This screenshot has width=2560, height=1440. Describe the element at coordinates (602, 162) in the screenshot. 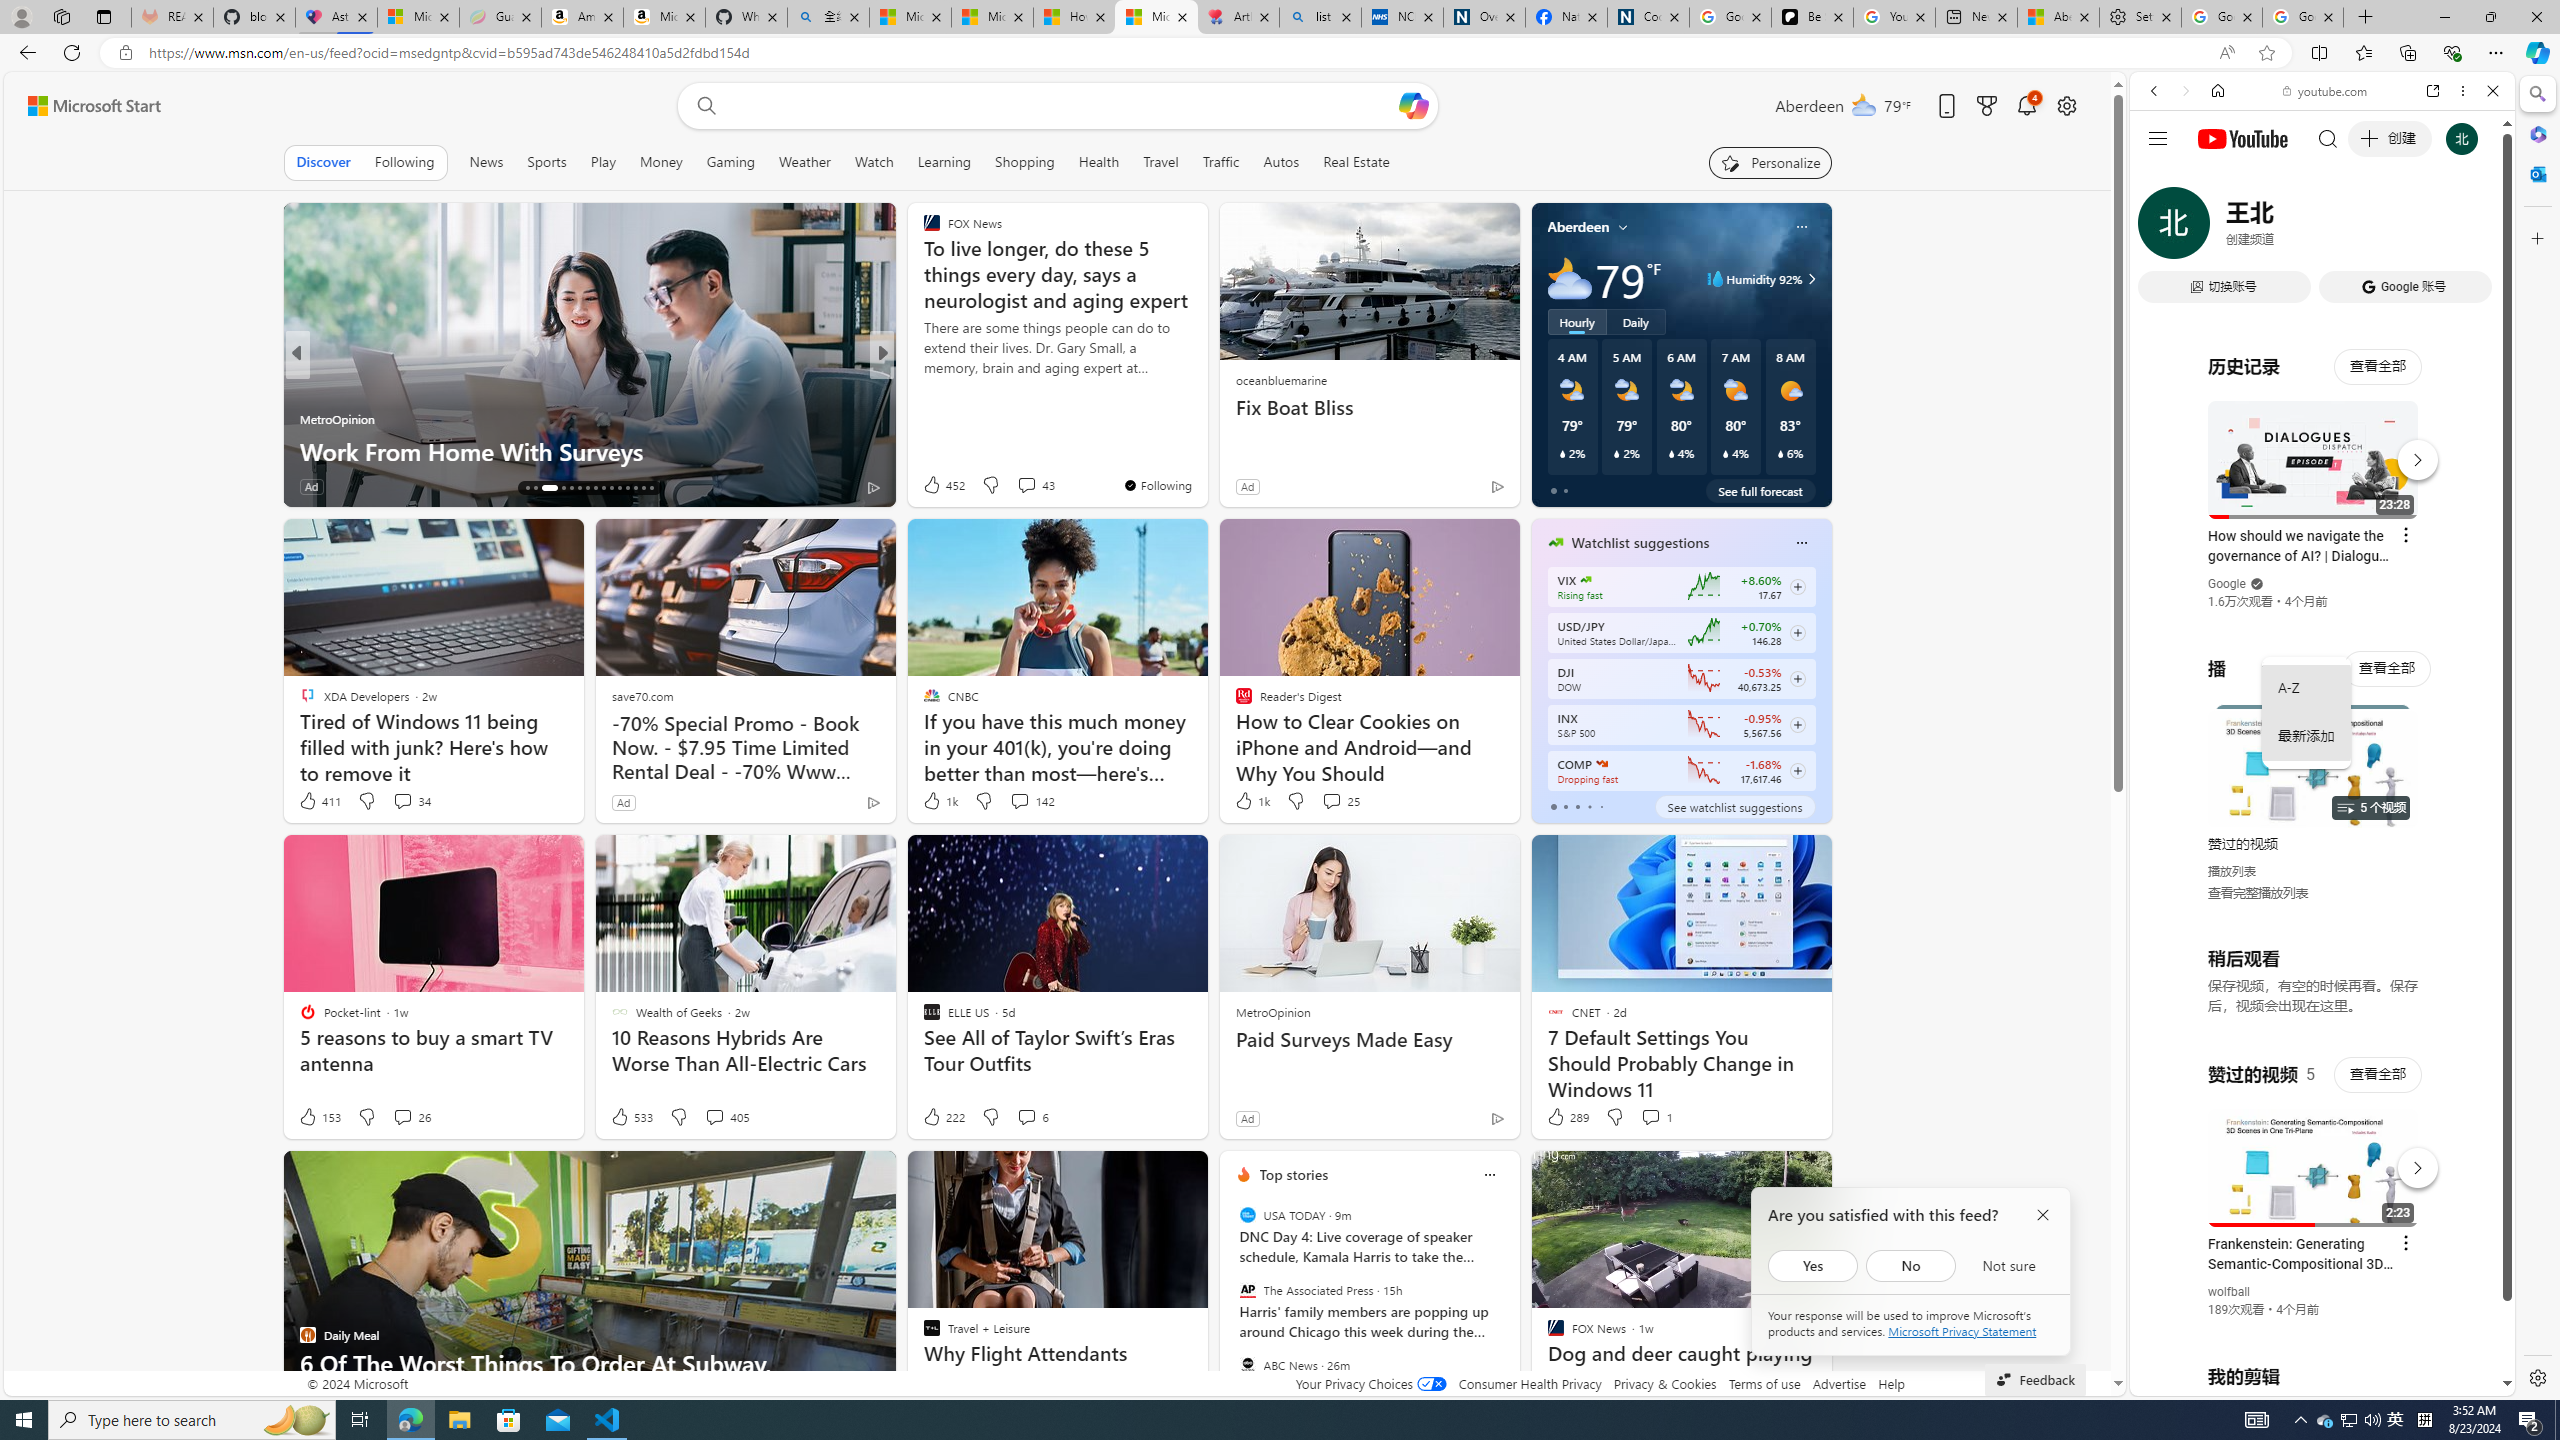

I see `Play` at that location.